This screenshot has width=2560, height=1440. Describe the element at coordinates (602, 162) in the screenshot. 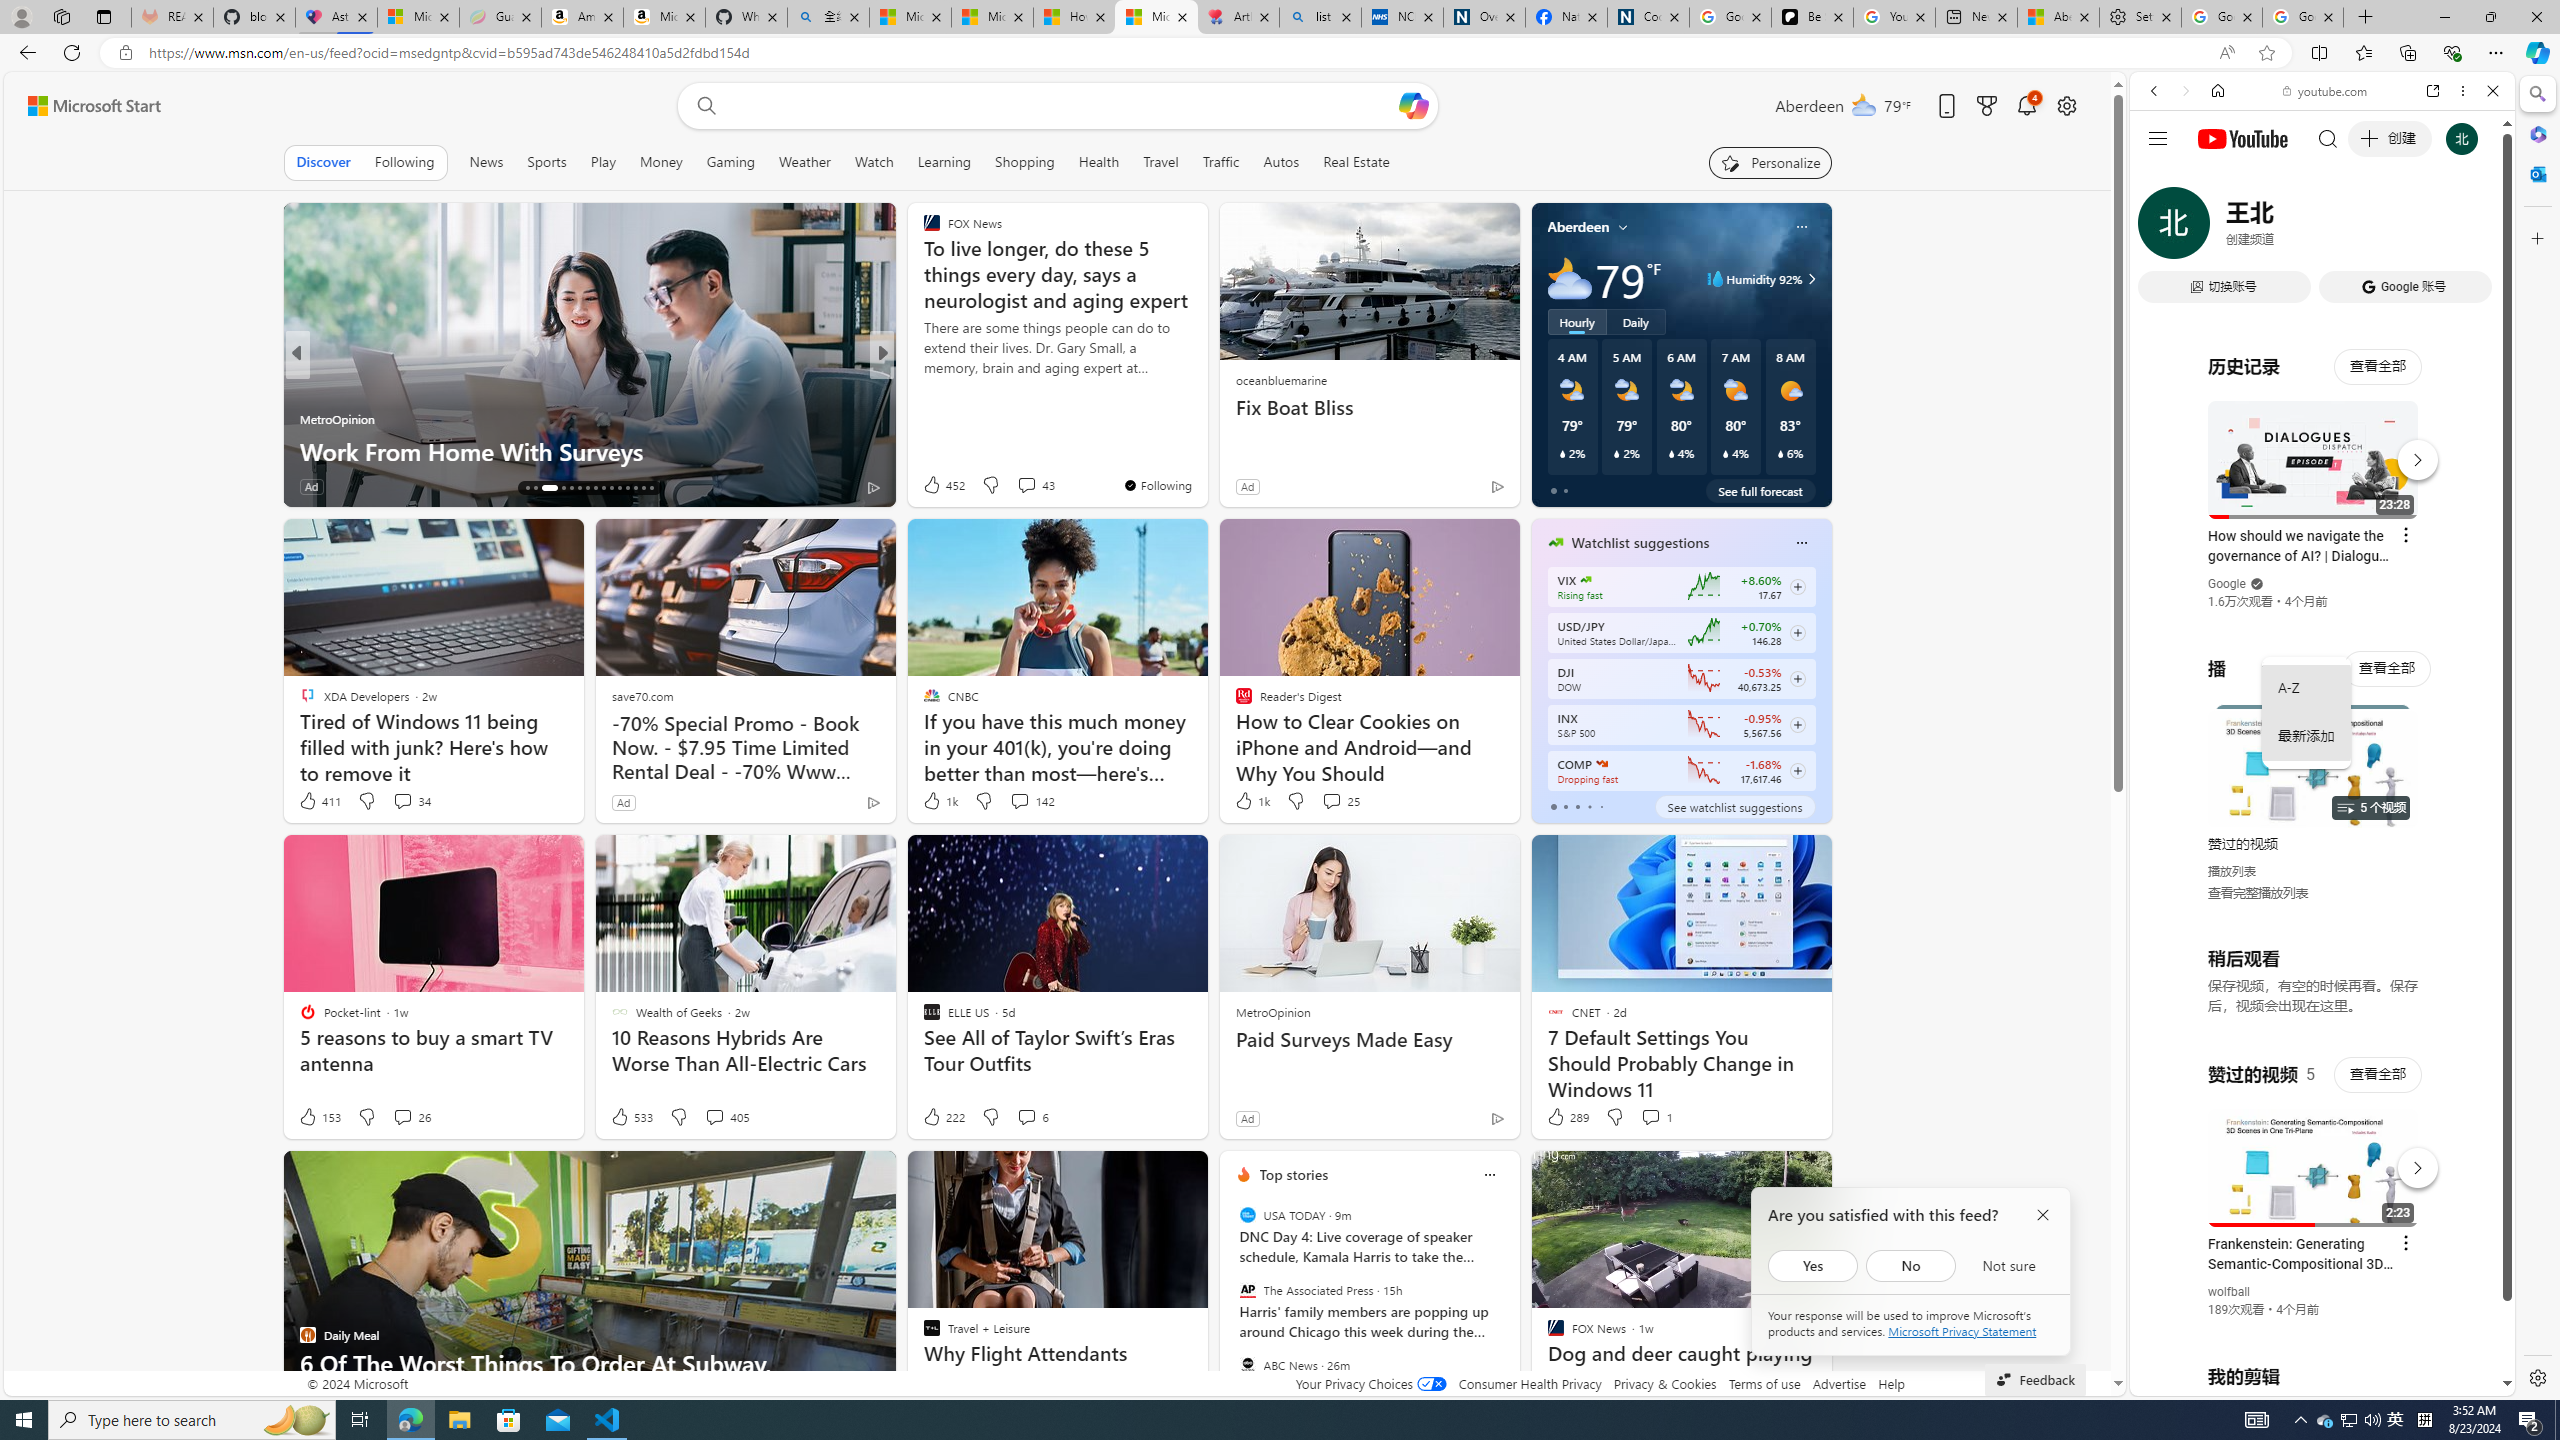

I see `Play` at that location.